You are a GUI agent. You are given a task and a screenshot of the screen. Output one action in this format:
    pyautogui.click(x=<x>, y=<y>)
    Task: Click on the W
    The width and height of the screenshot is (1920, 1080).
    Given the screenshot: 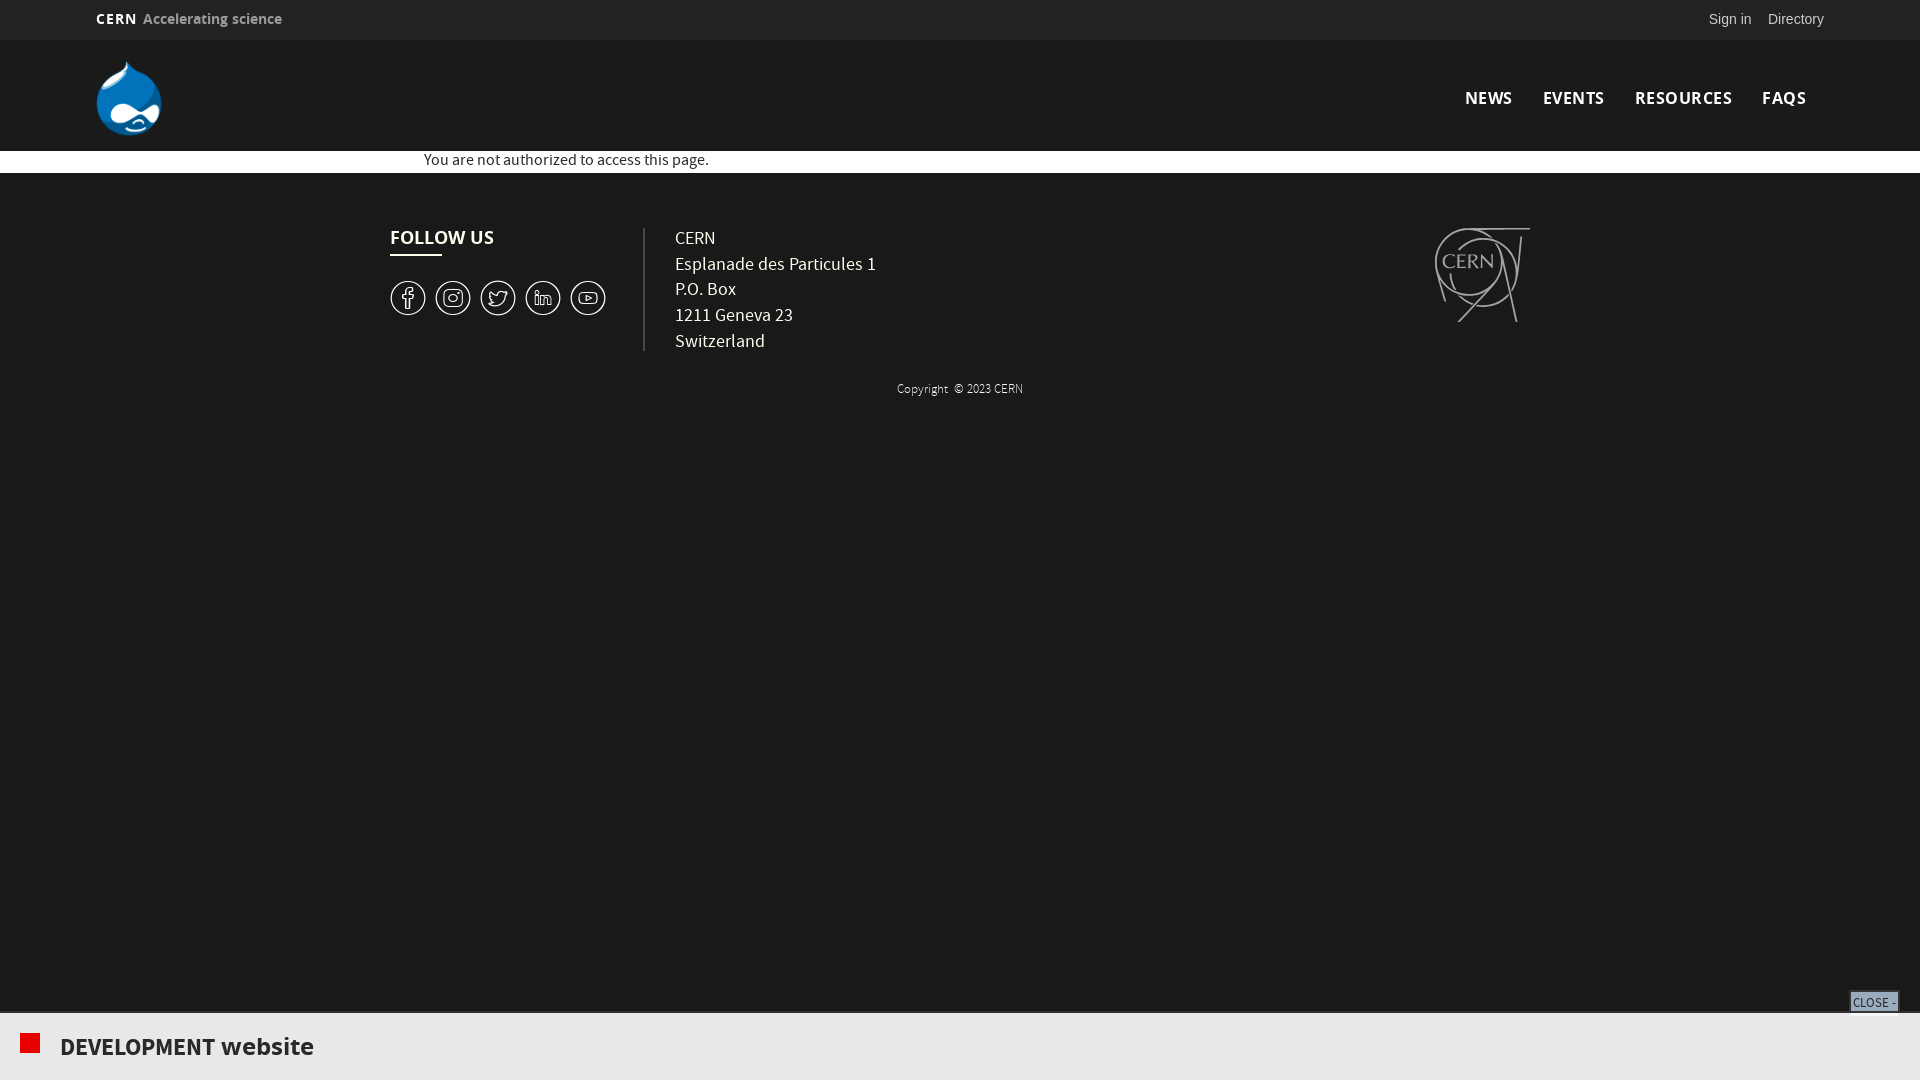 What is the action you would take?
    pyautogui.click(x=498, y=298)
    